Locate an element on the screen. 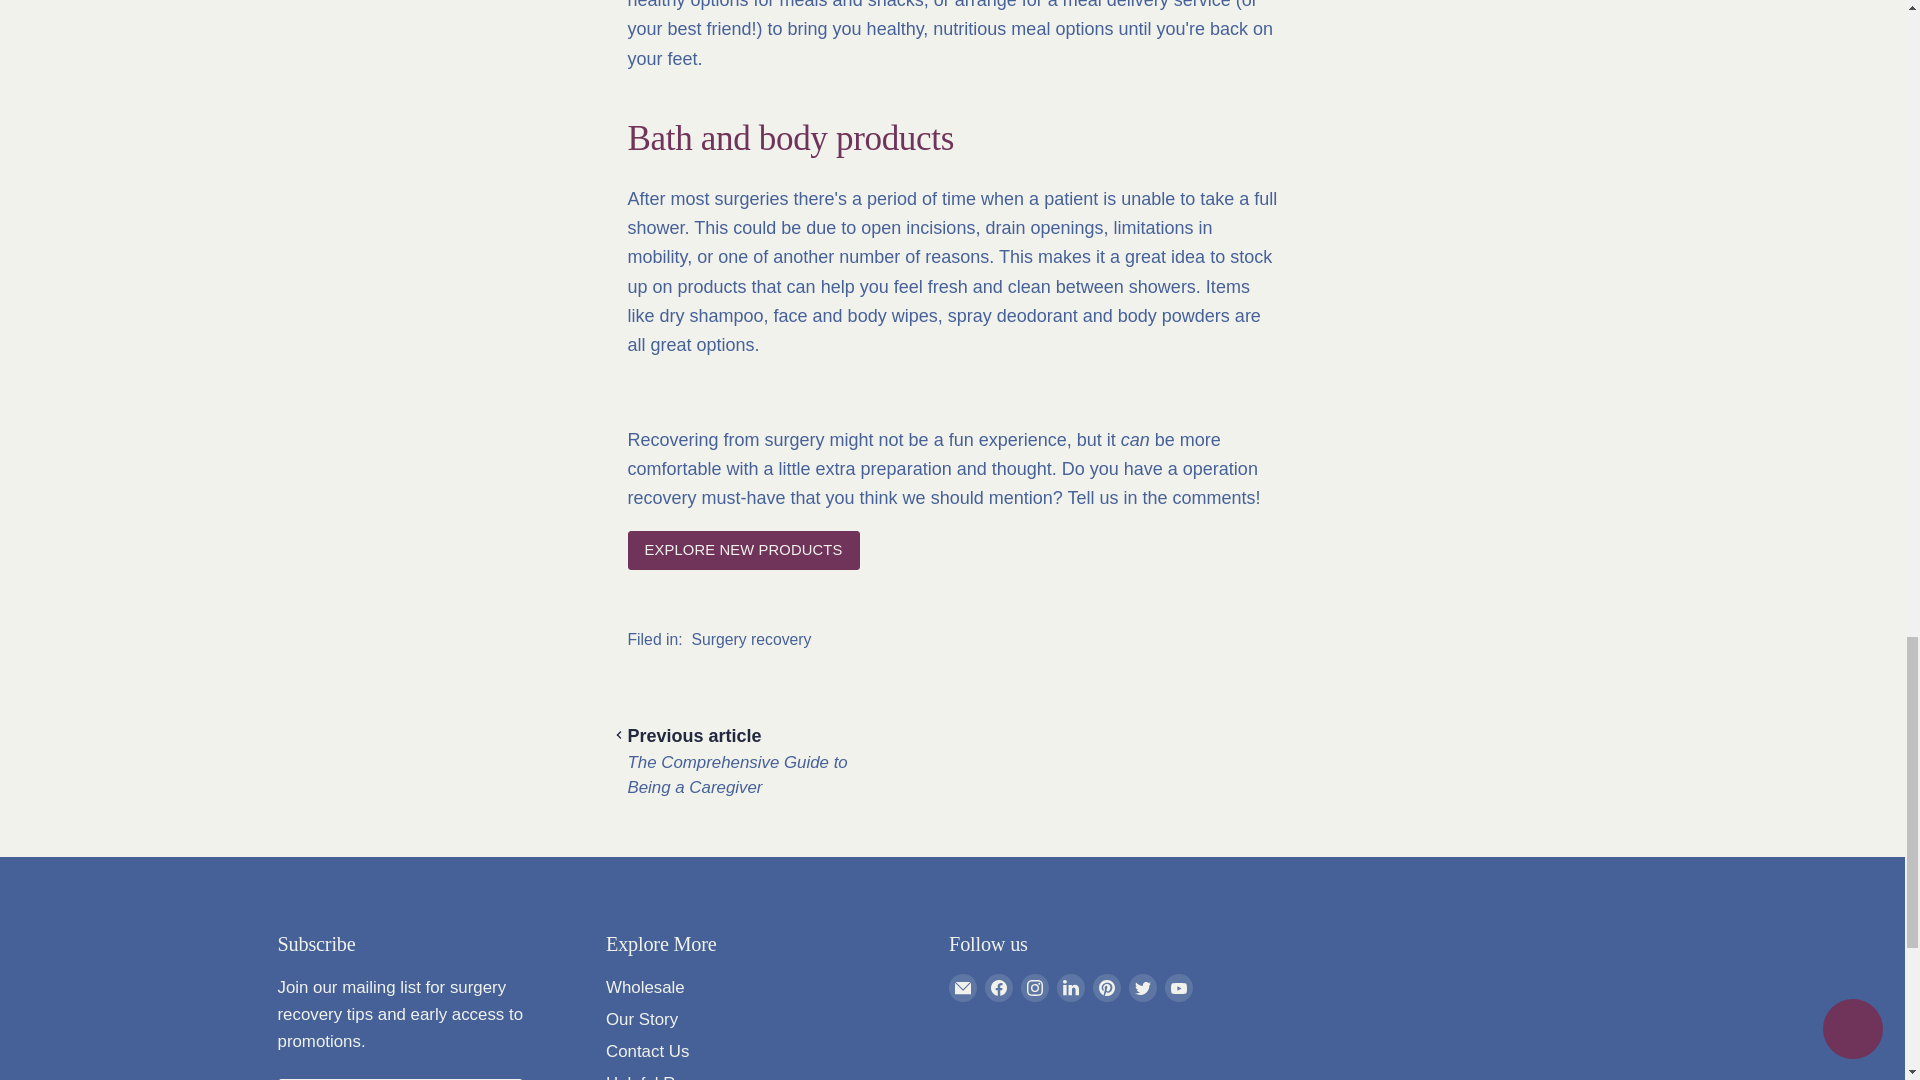 The height and width of the screenshot is (1080, 1920). YouTube is located at coordinates (1178, 988).